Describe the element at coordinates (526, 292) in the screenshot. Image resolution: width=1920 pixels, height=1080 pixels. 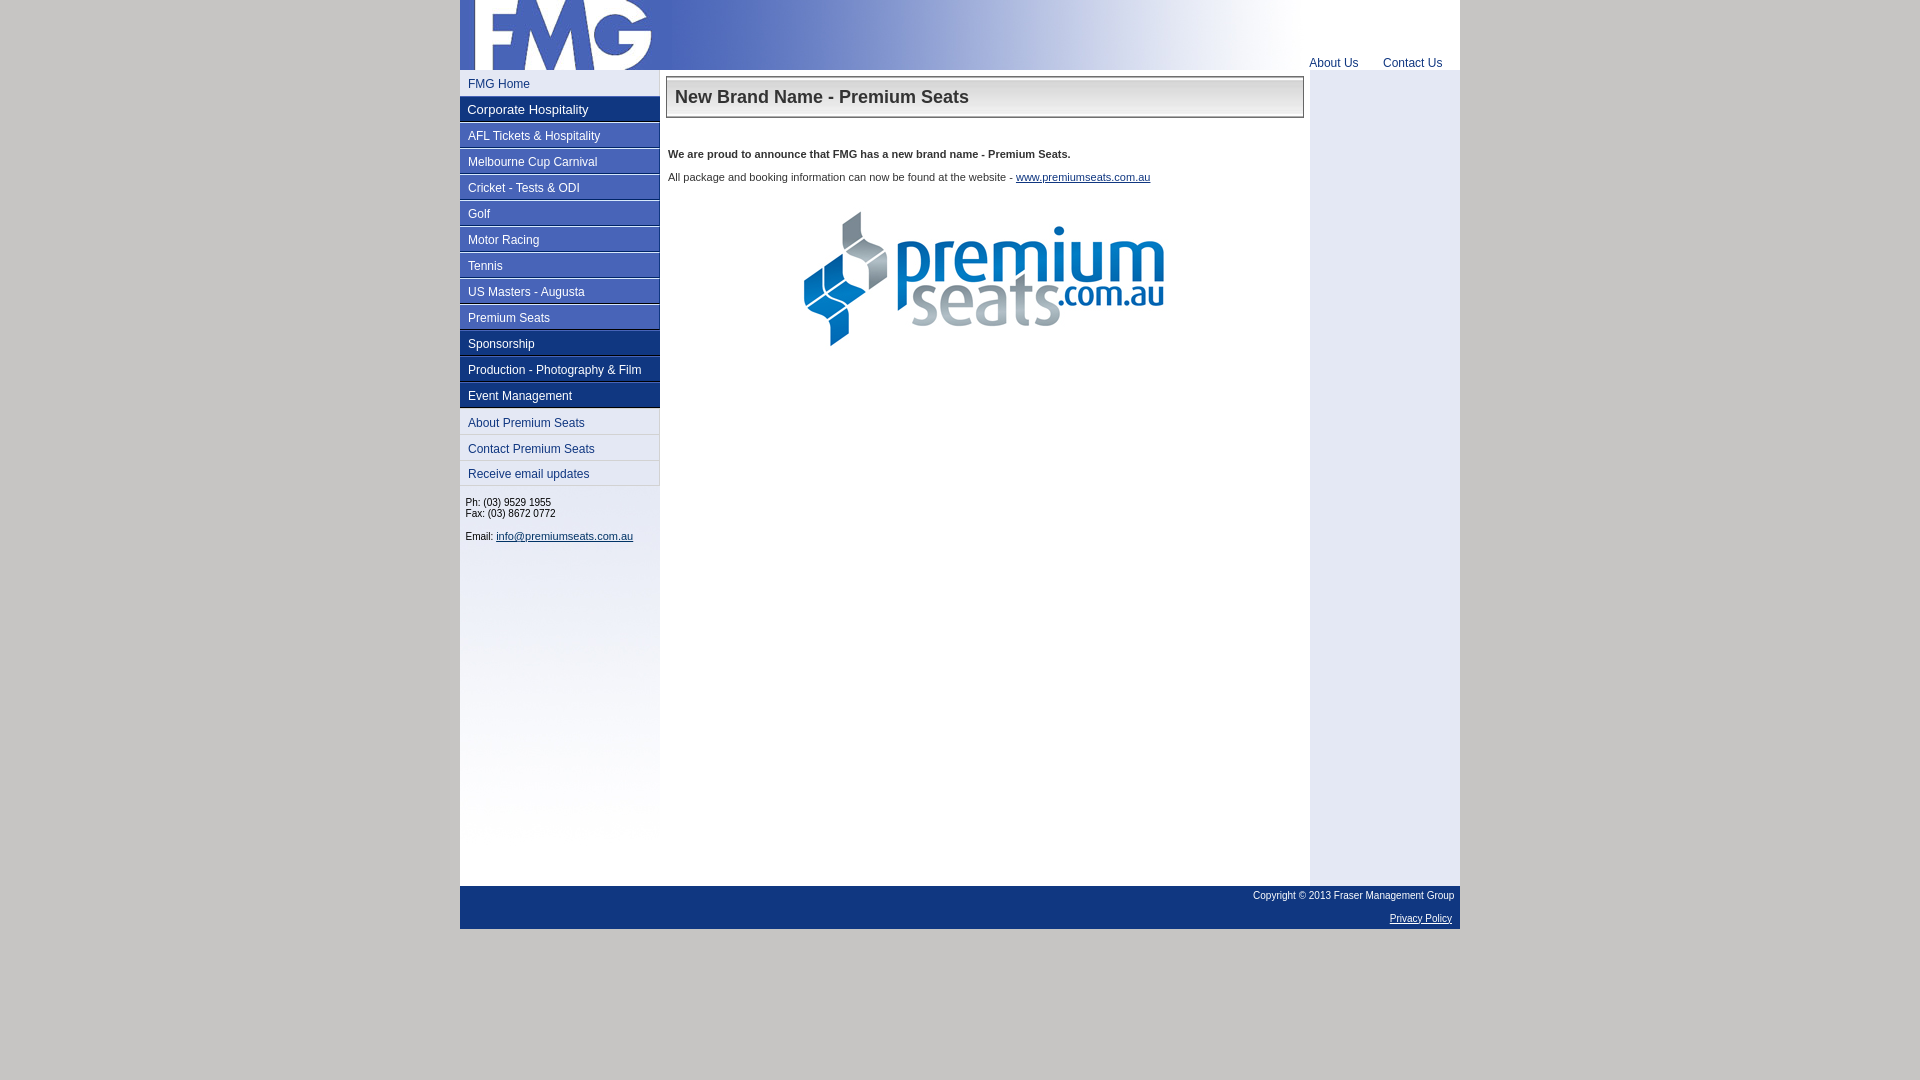
I see `US Masters - Augusta` at that location.